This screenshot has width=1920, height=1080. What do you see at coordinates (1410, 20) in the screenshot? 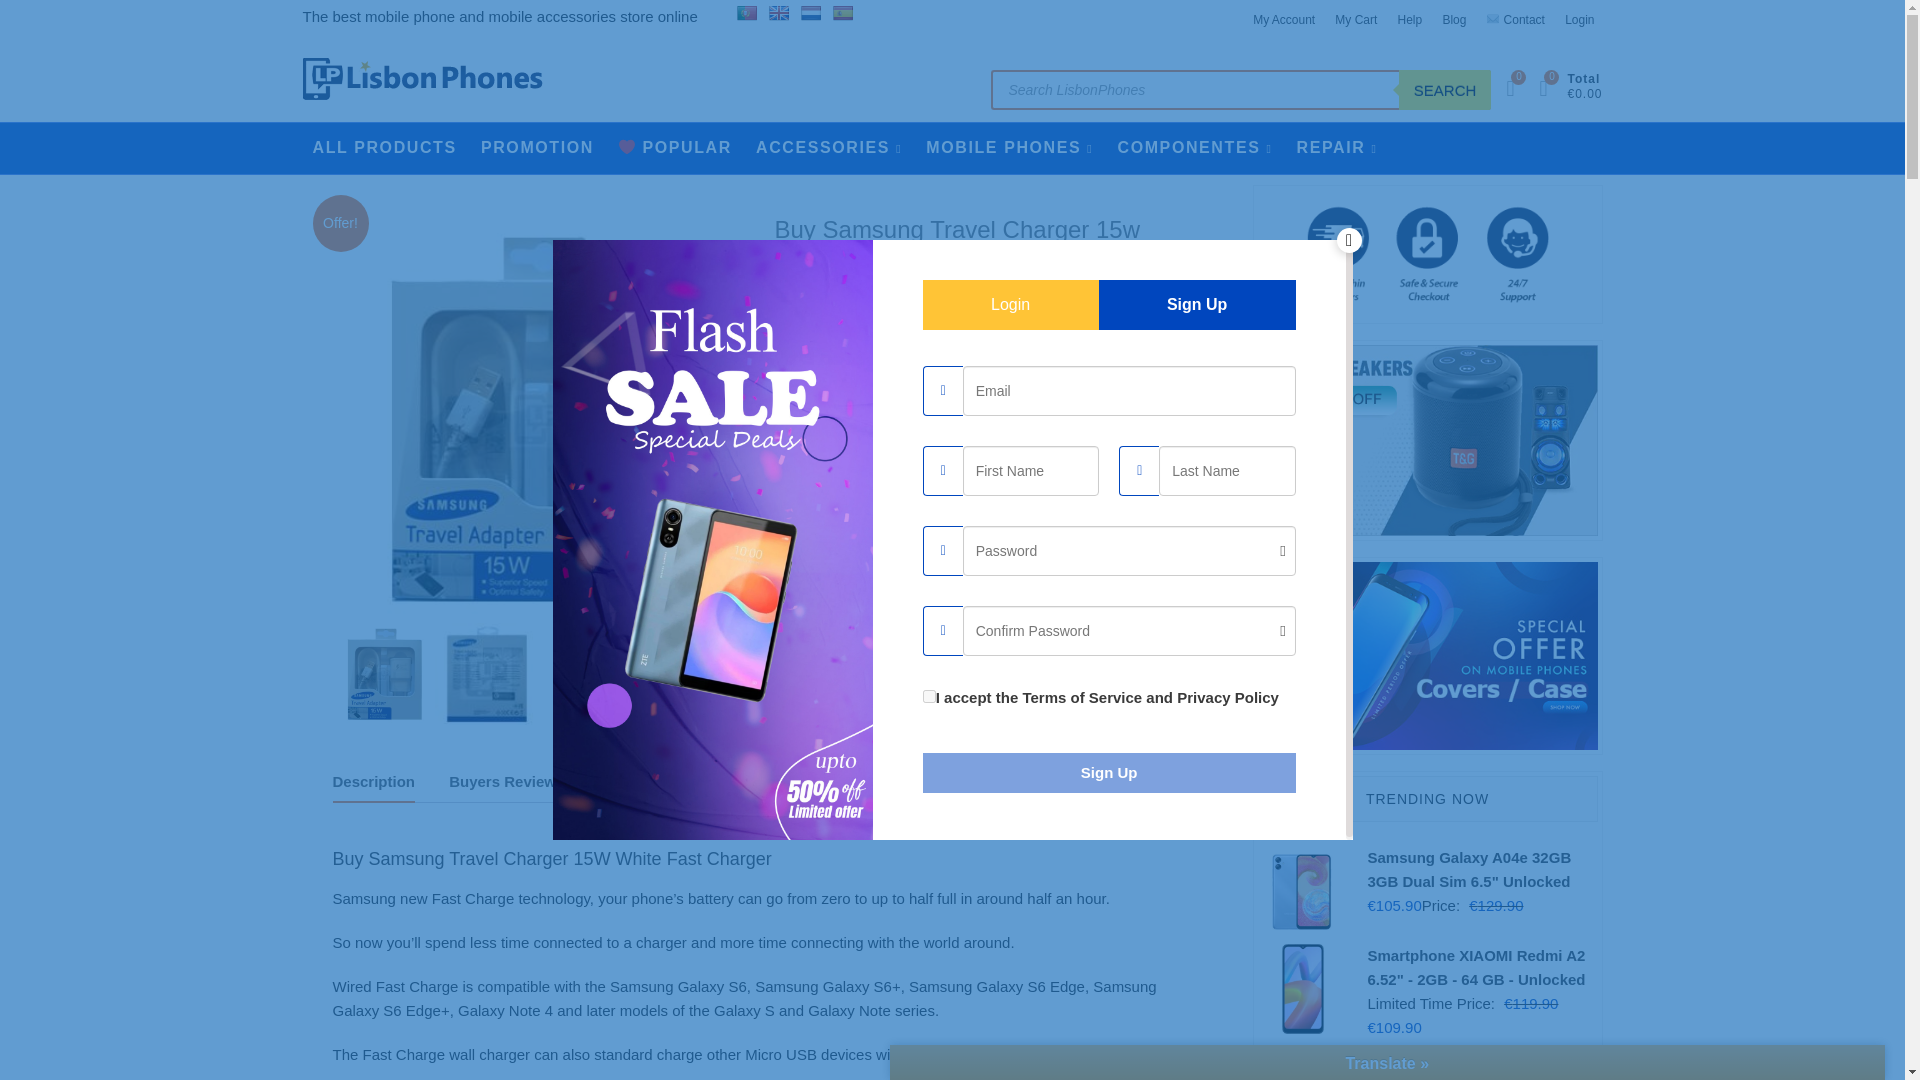
I see `Help` at bounding box center [1410, 20].